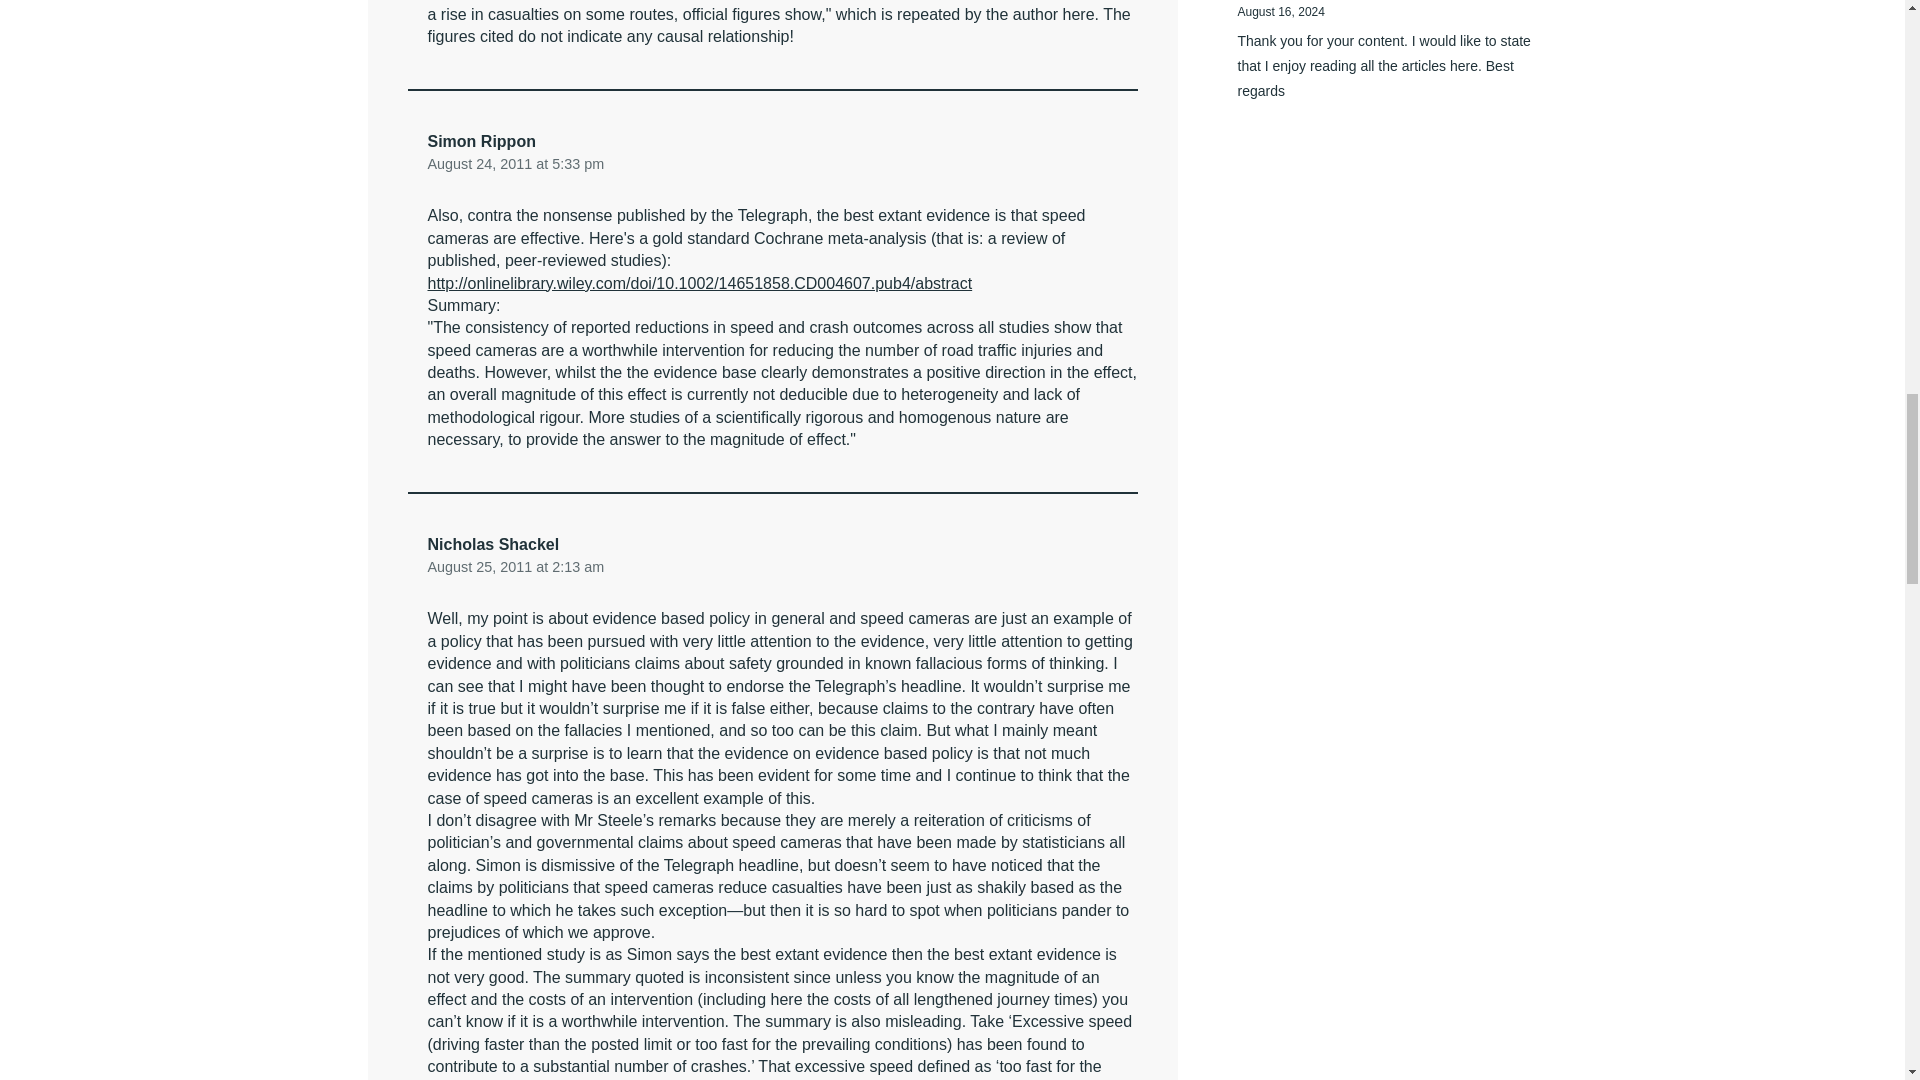 The image size is (1920, 1080). I want to click on August 25, 2011 at 2:13 am, so click(516, 566).